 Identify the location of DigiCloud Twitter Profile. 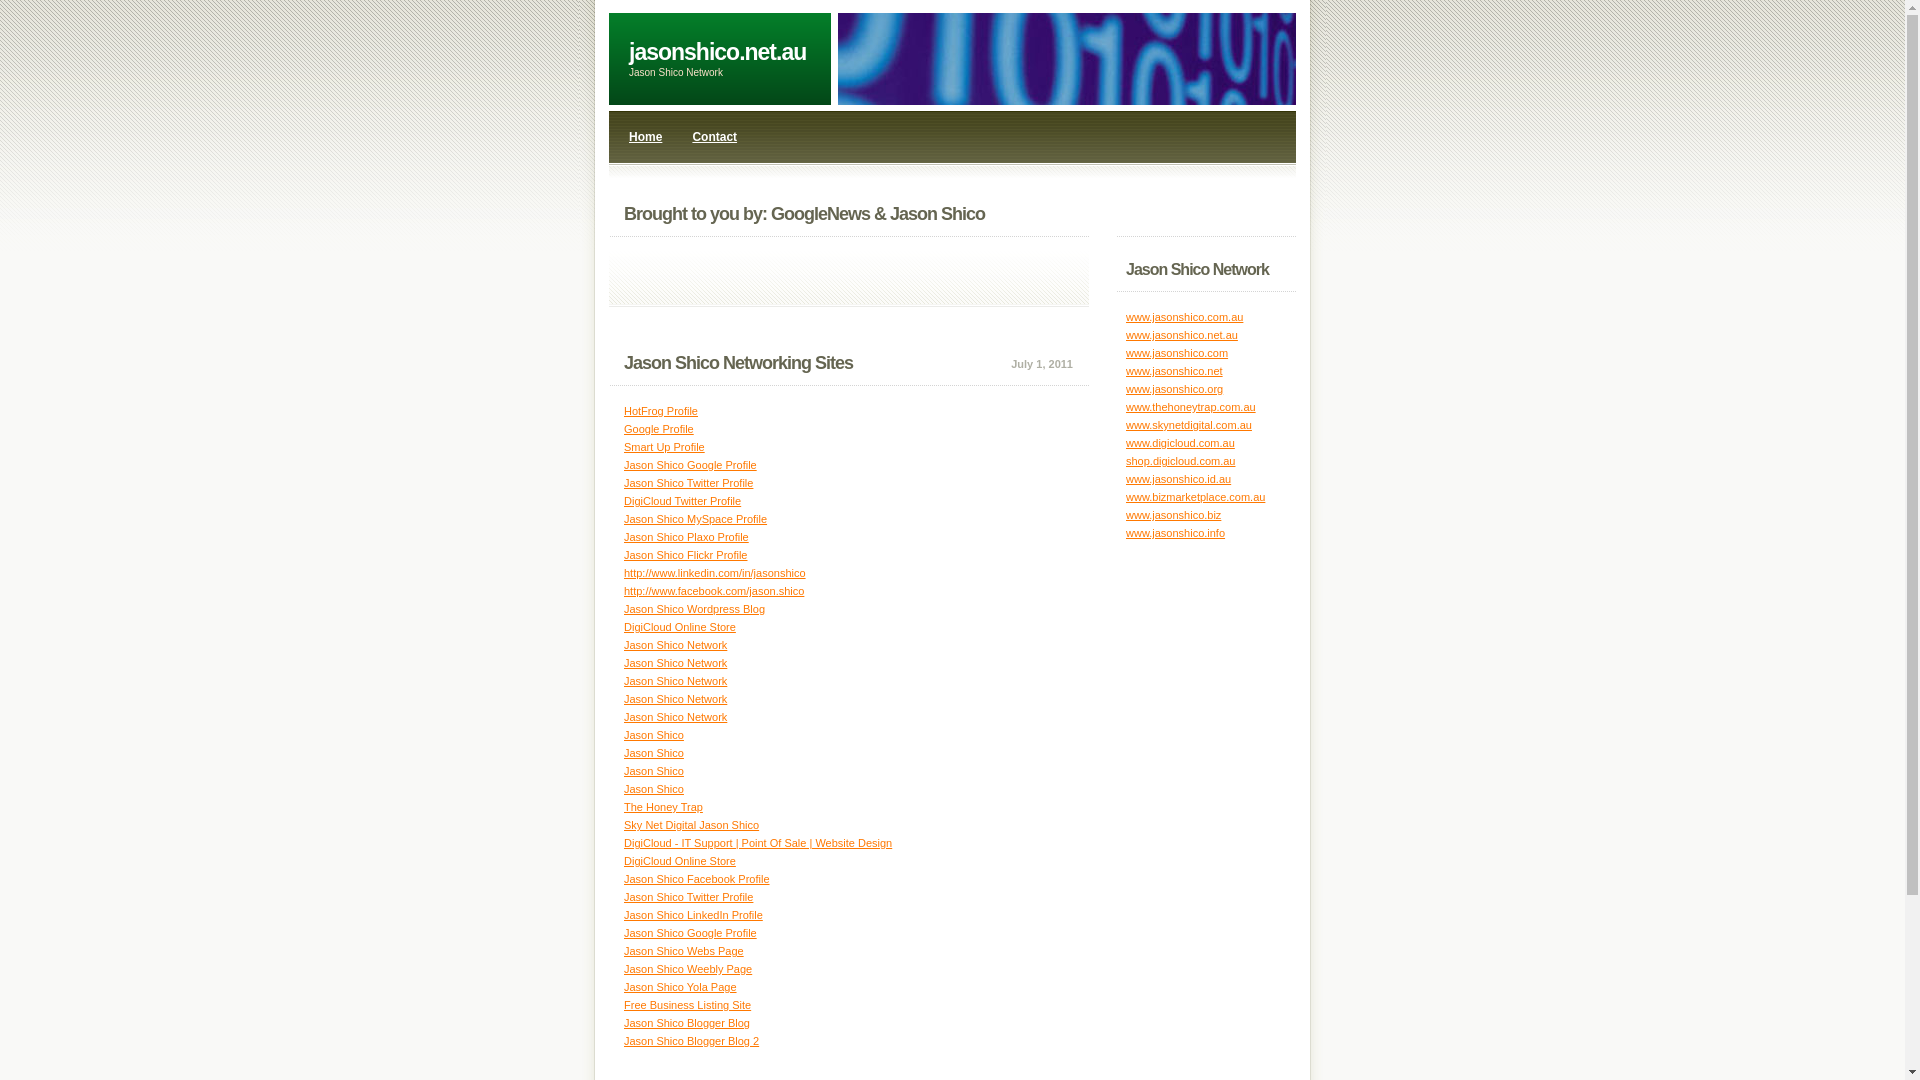
(682, 501).